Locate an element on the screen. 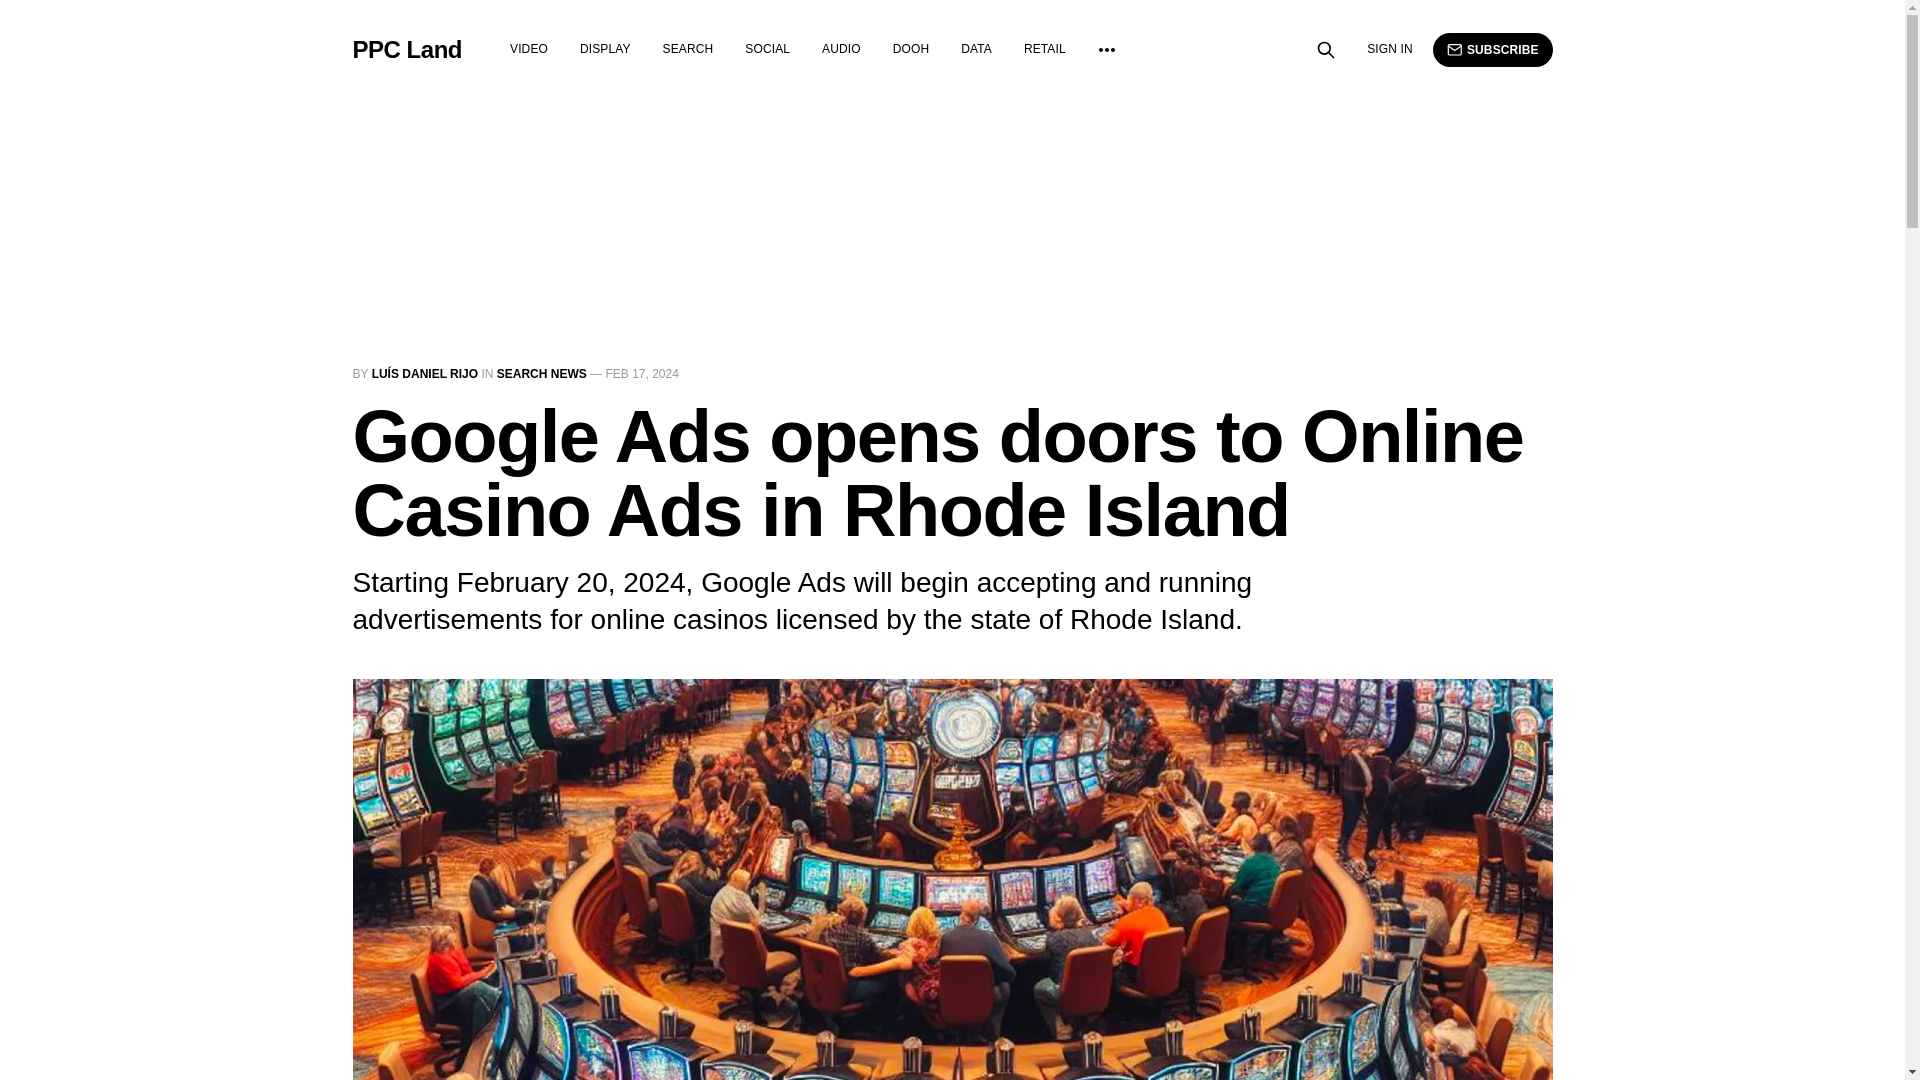 The image size is (1920, 1080). SUBSCRIBE is located at coordinates (1492, 50).